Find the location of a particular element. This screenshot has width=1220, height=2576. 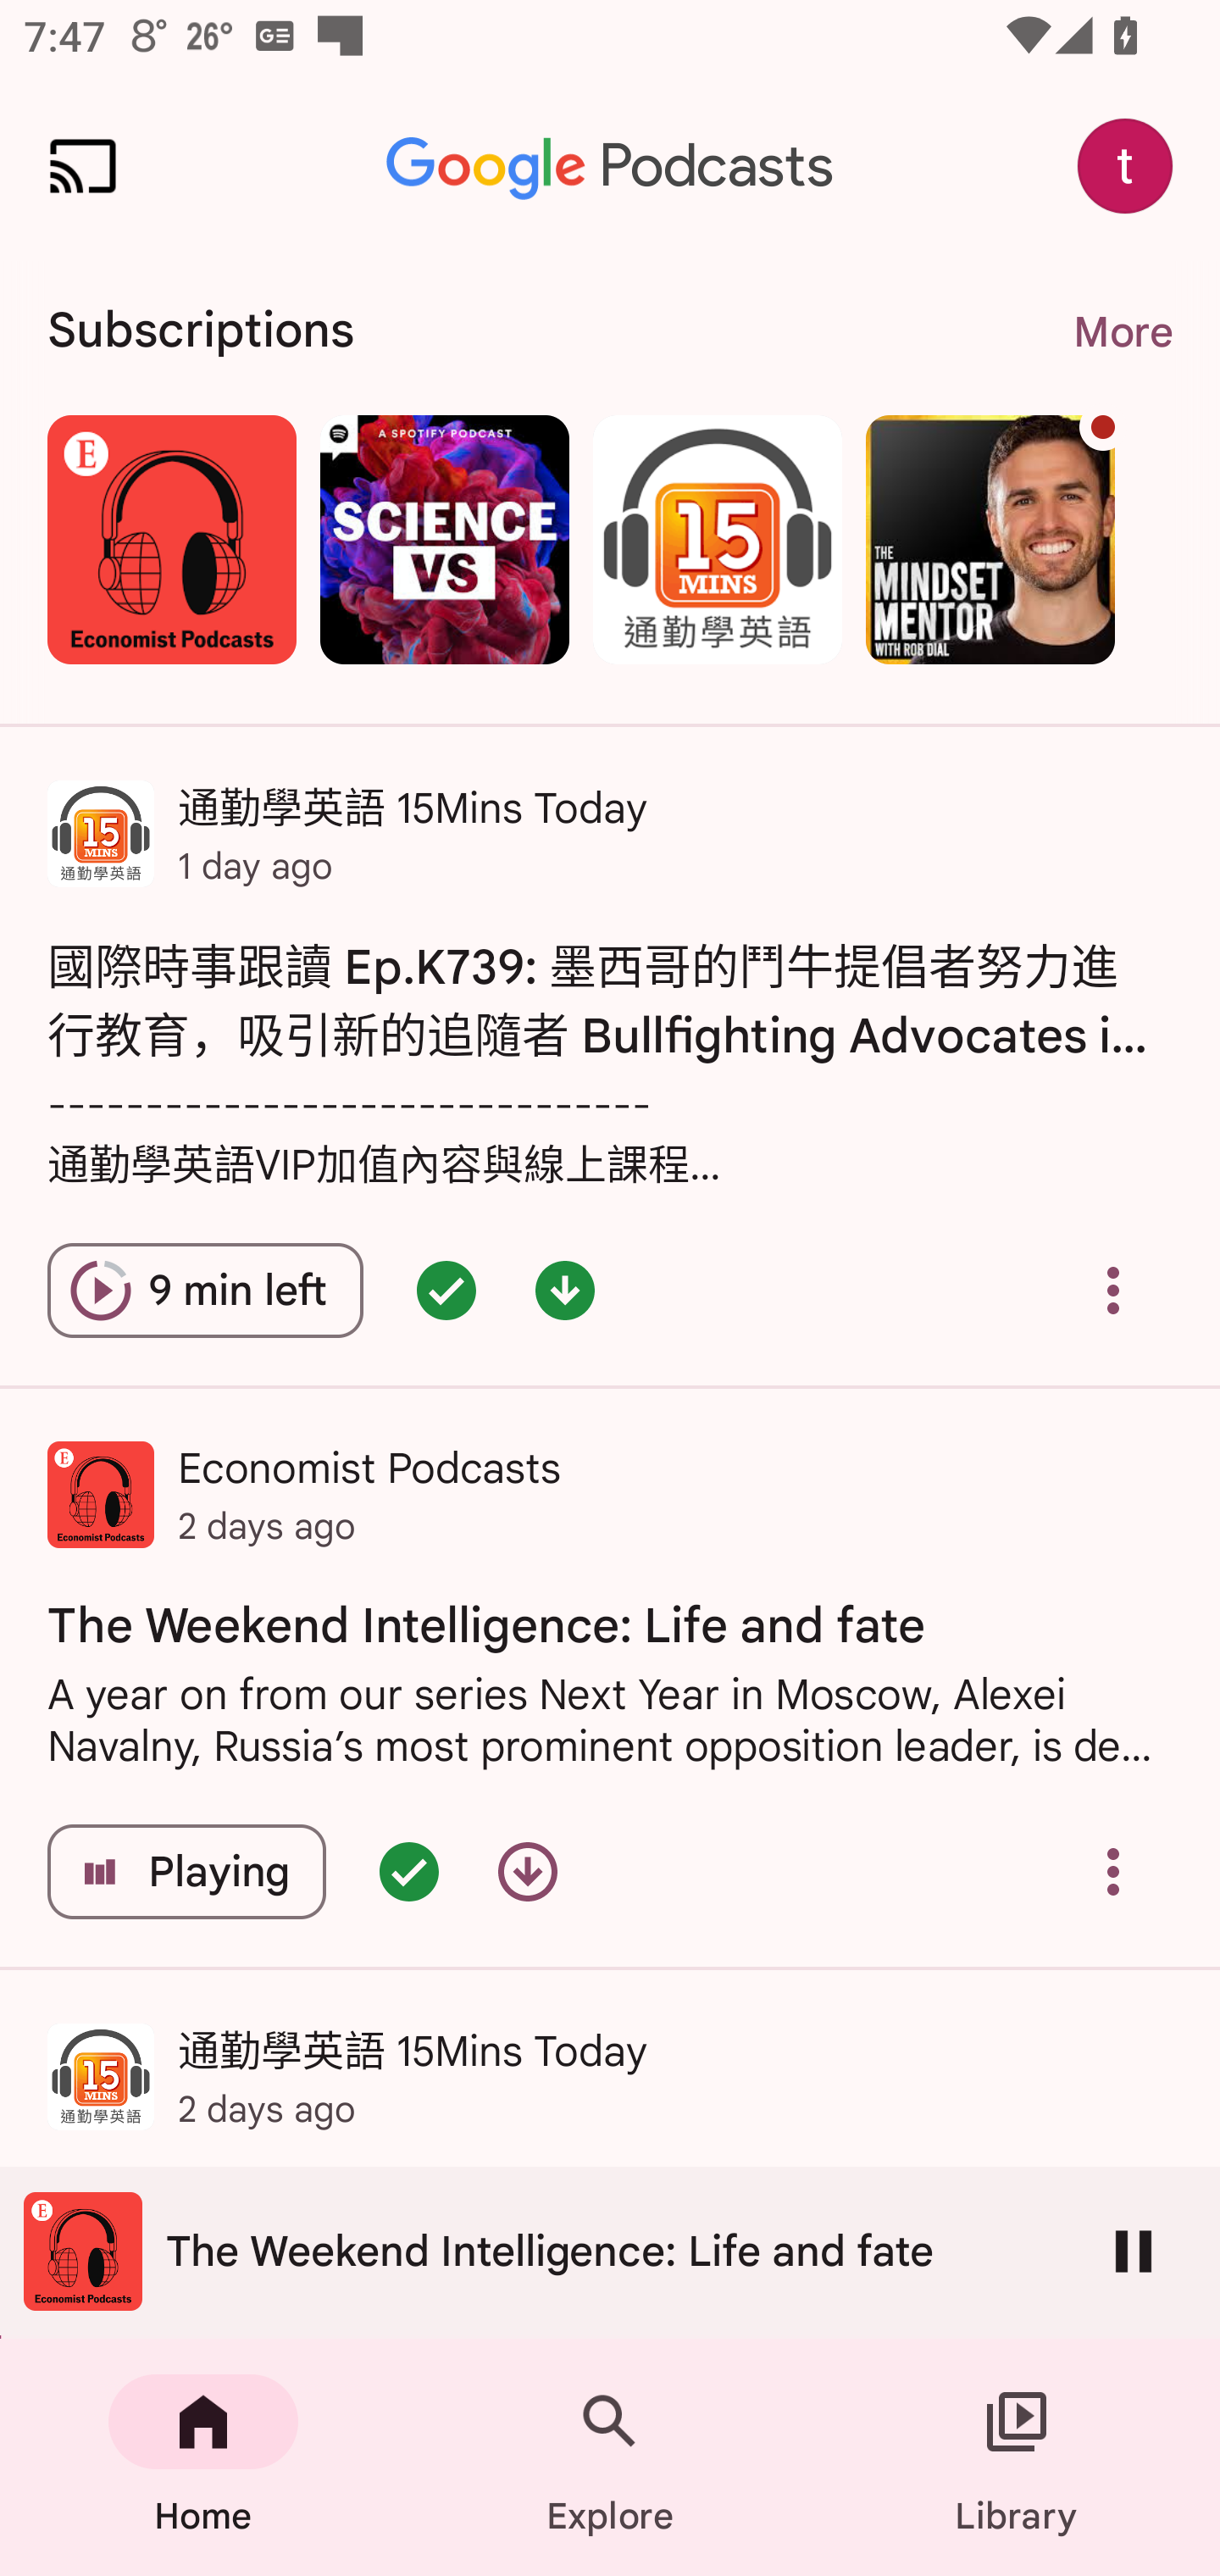

Explore is located at coordinates (610, 2457).